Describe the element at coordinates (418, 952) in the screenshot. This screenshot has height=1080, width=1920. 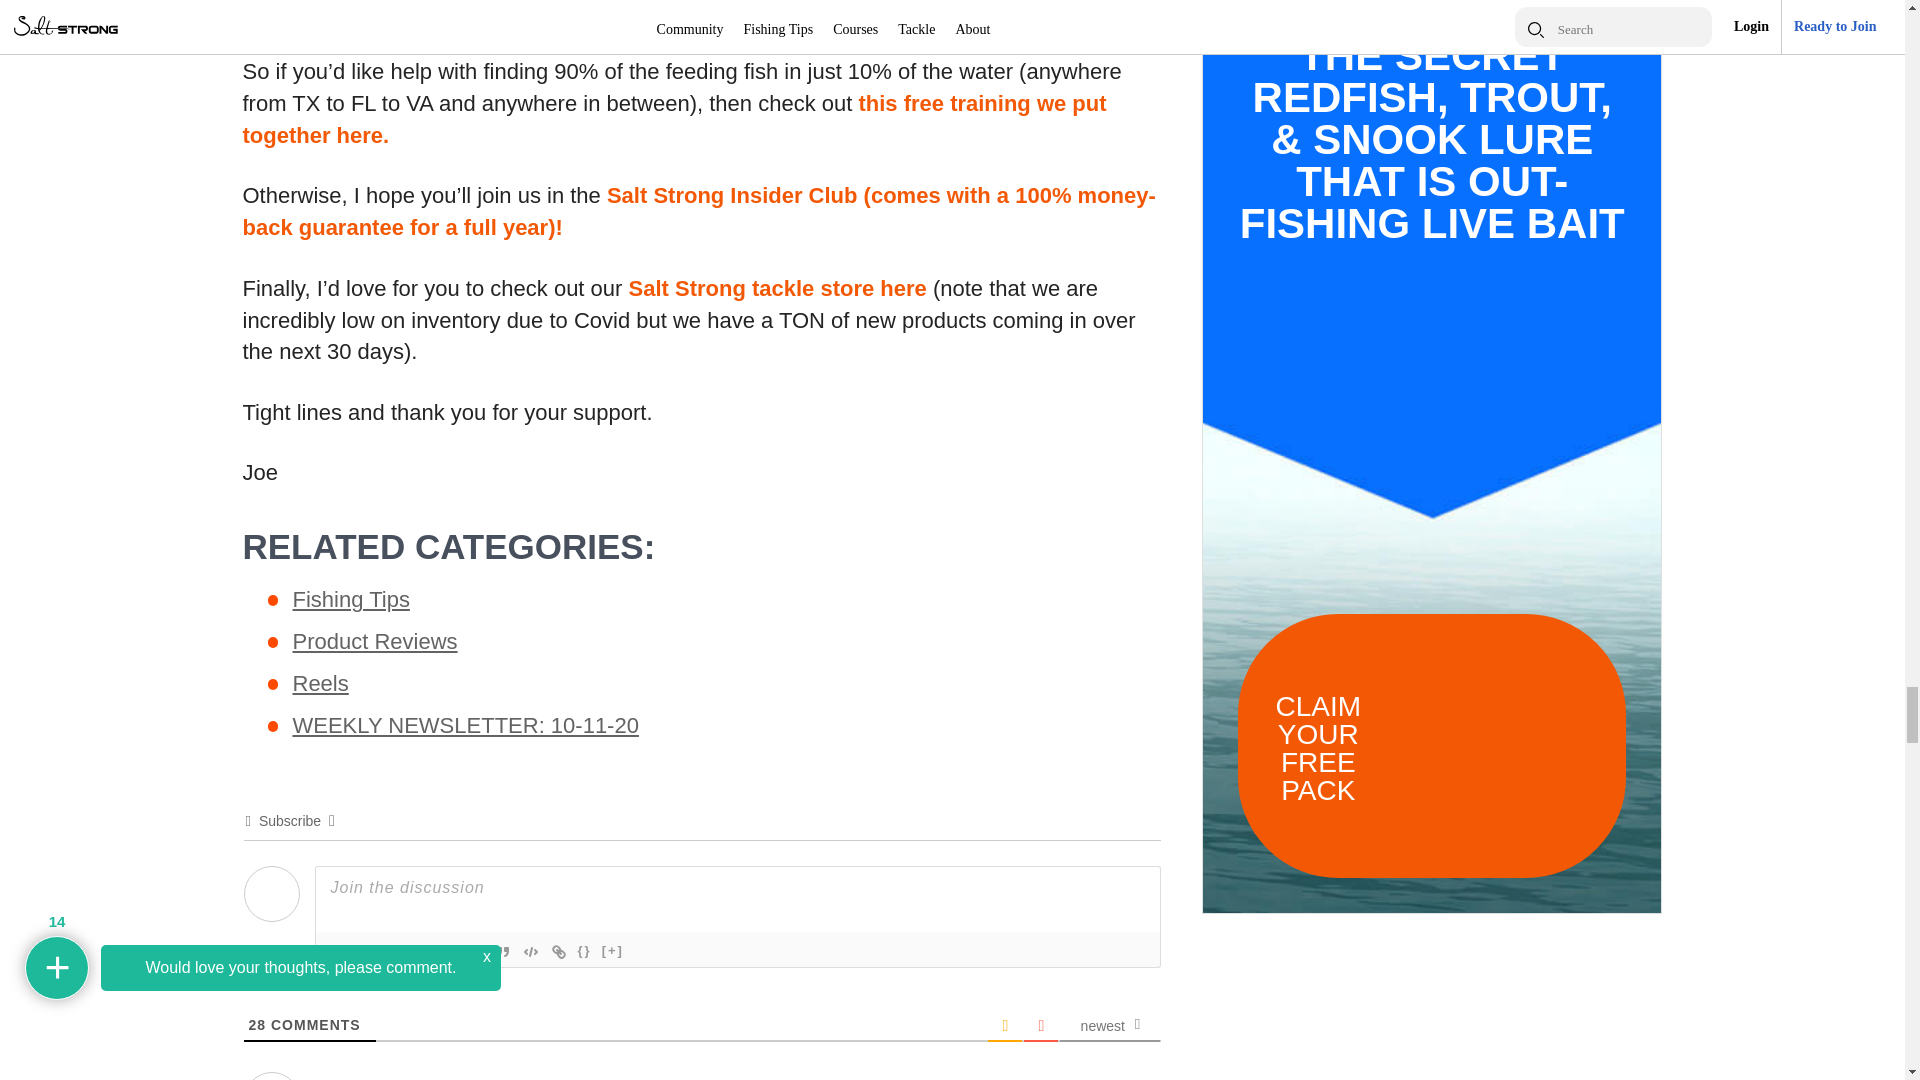
I see `Strike` at that location.